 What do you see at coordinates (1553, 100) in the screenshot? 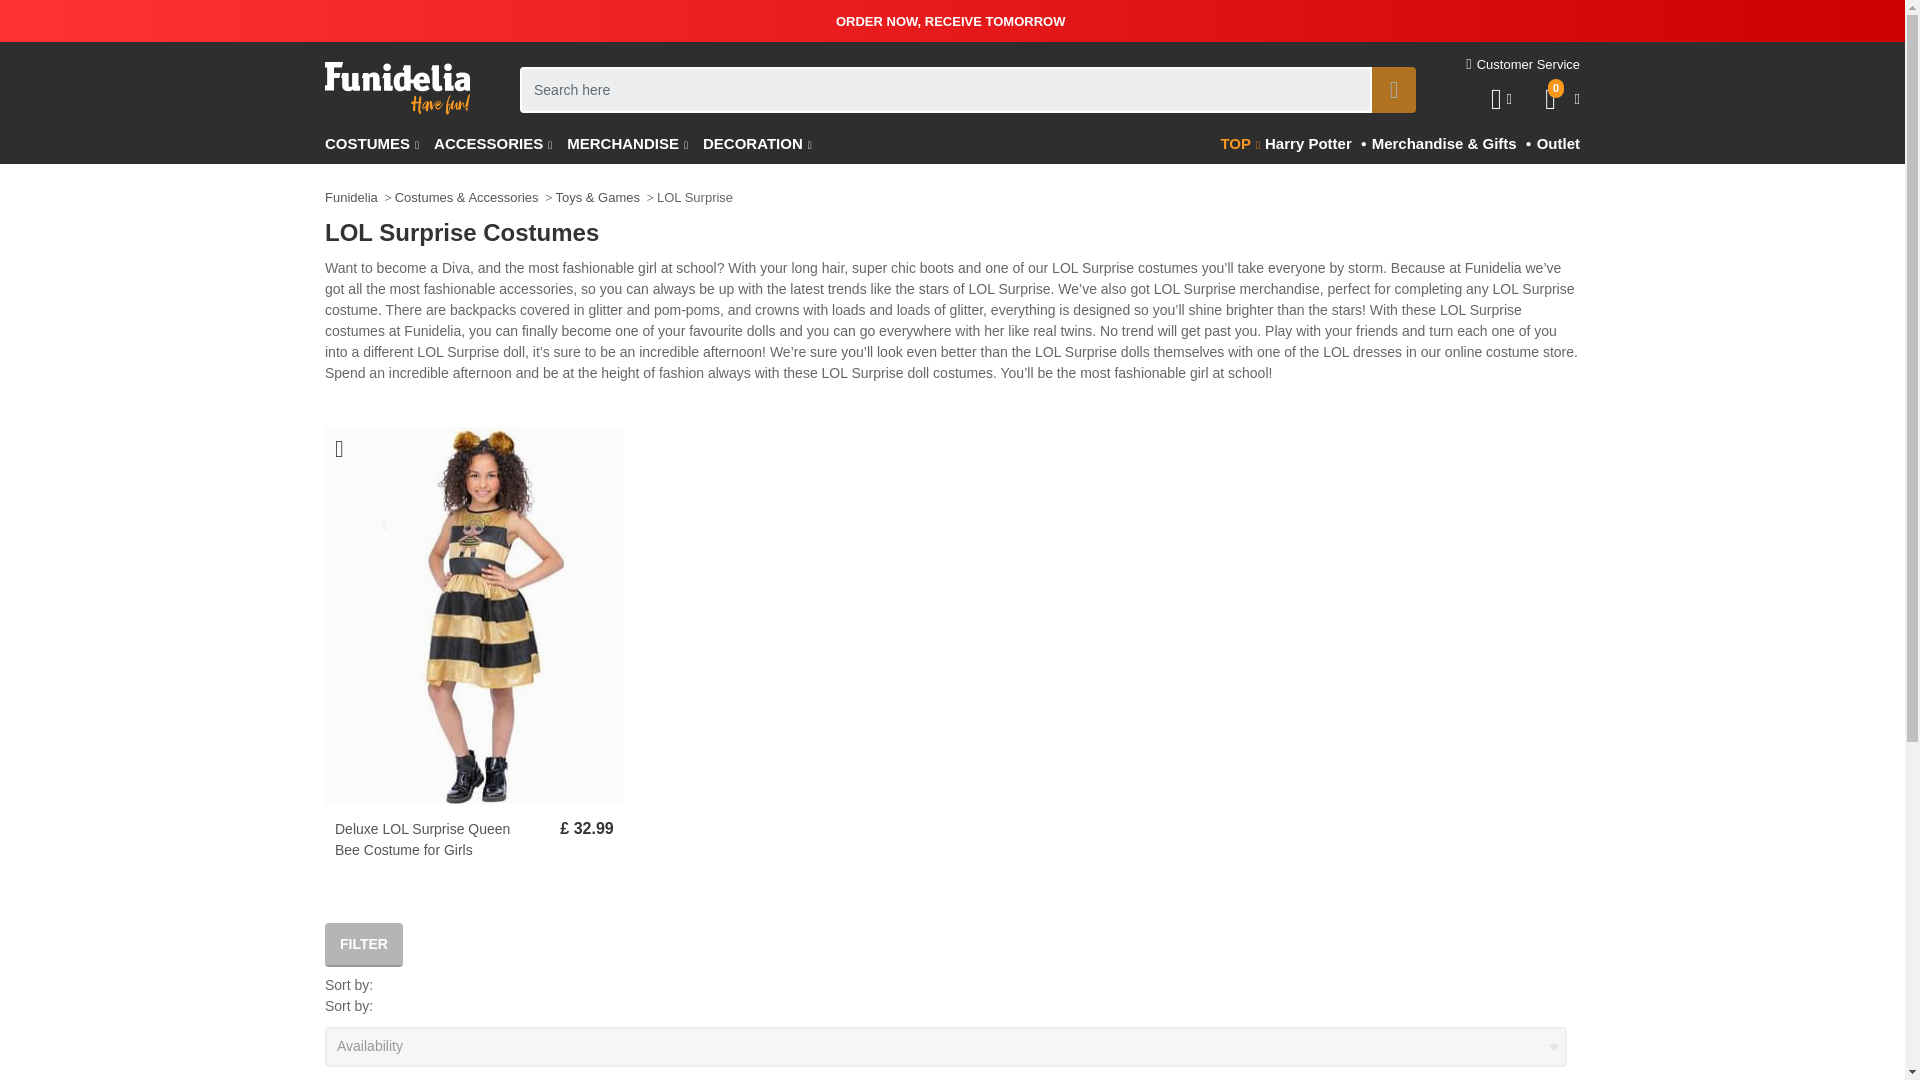
I see `0` at bounding box center [1553, 100].